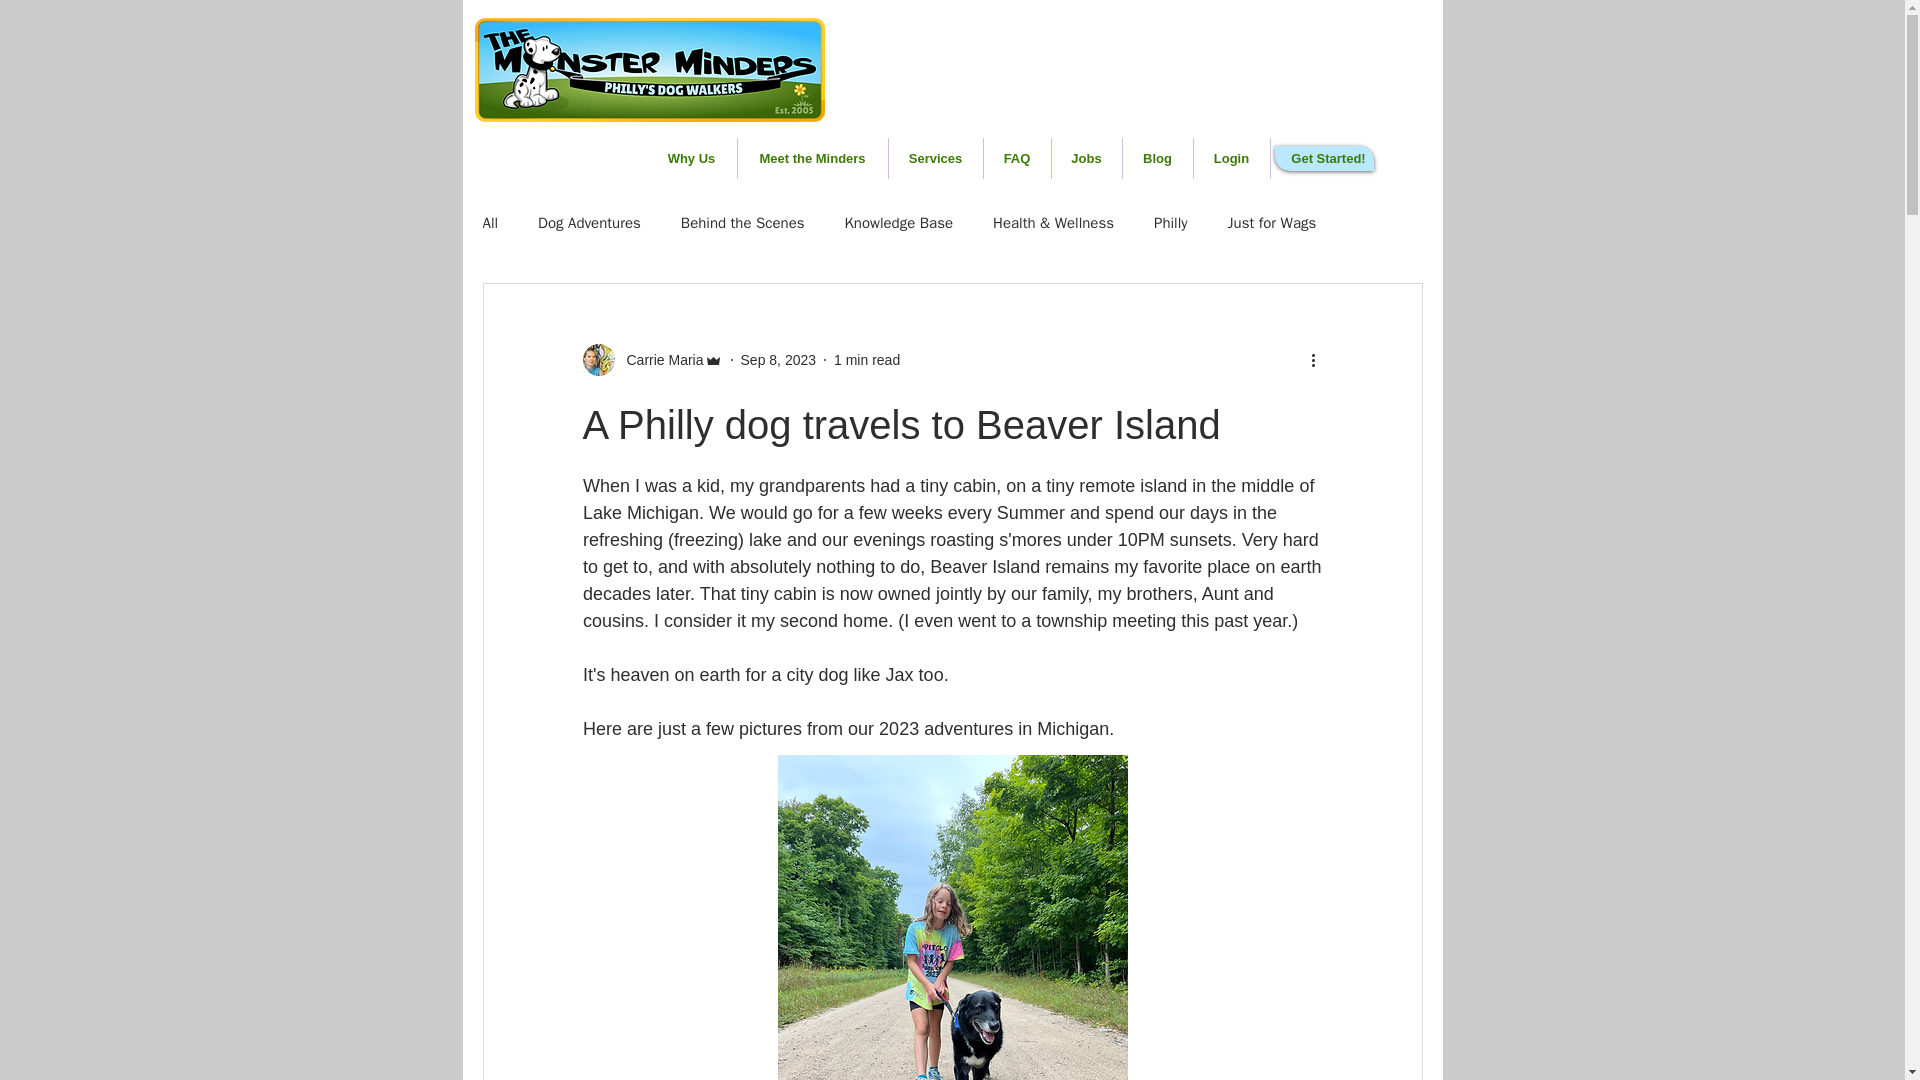 The width and height of the screenshot is (1920, 1080). What do you see at coordinates (742, 223) in the screenshot?
I see `Behind the Scenes` at bounding box center [742, 223].